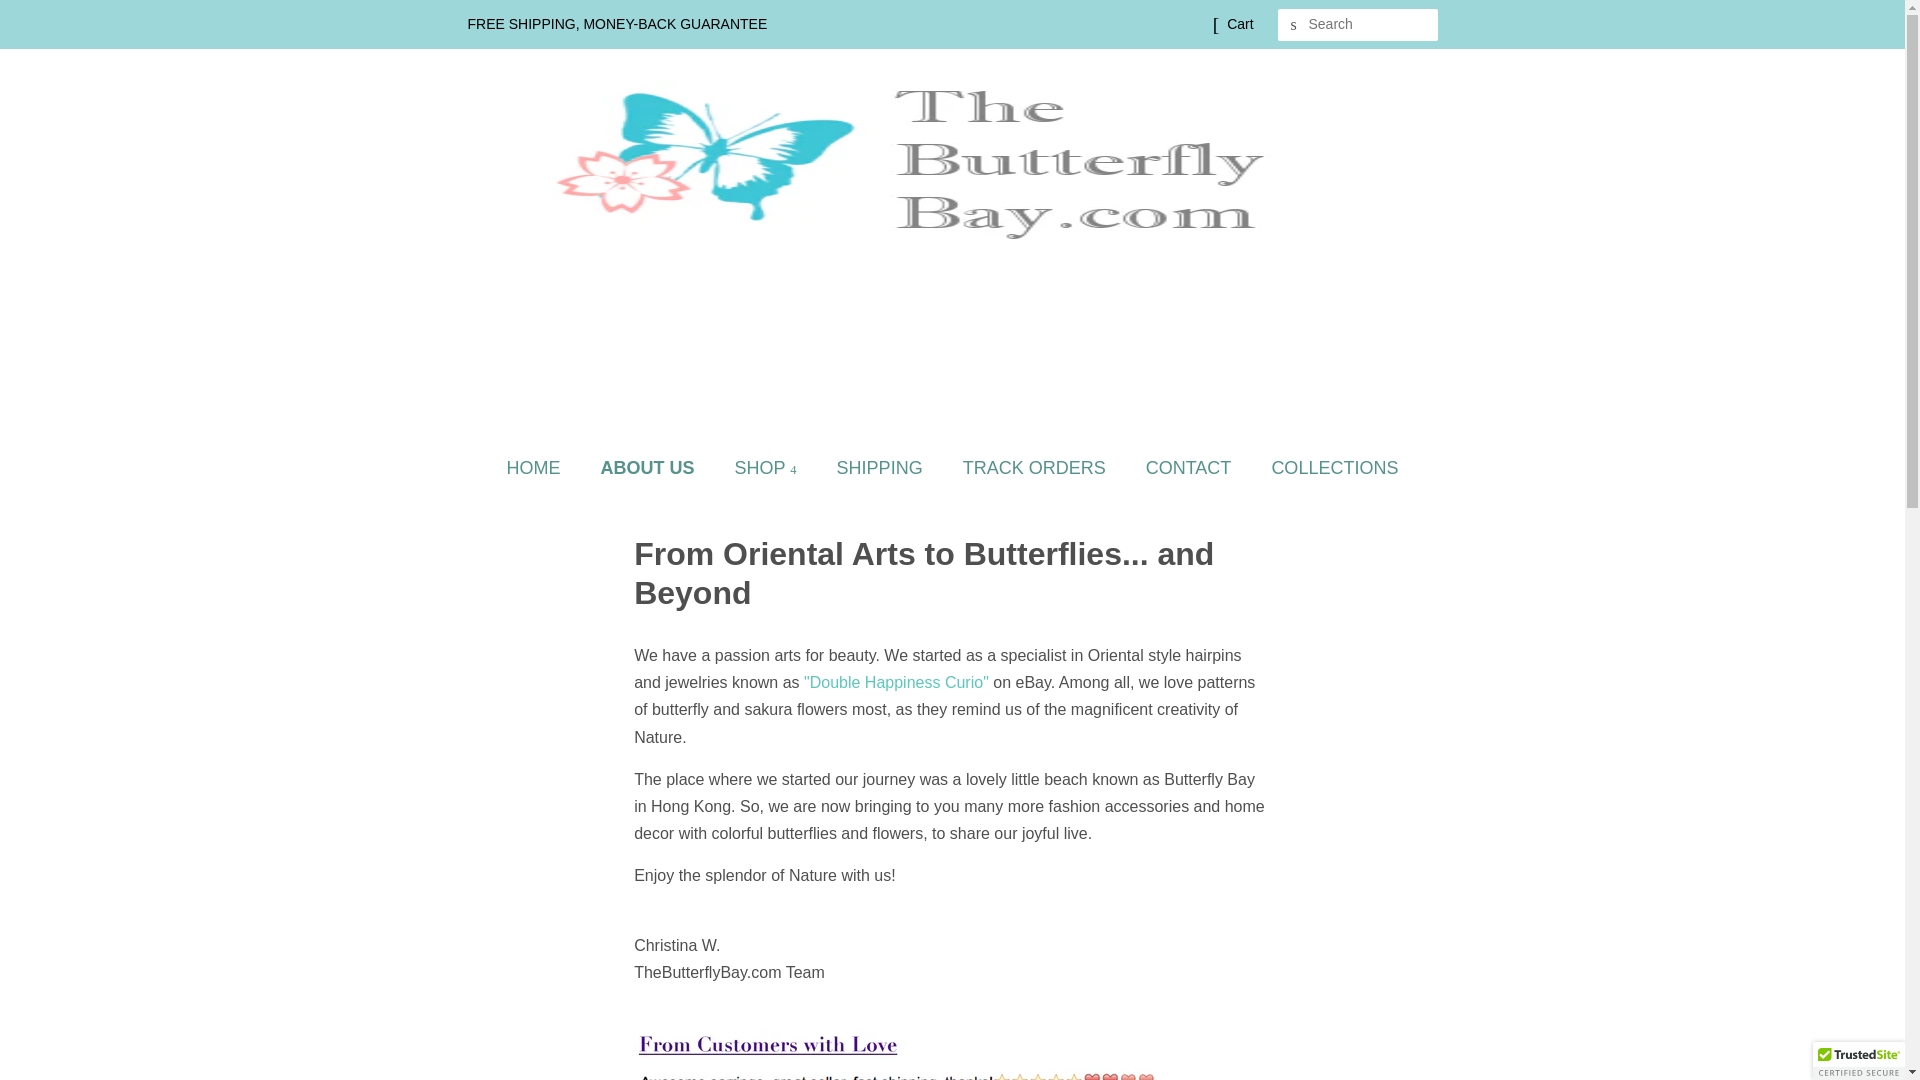 Image resolution: width=1920 pixels, height=1080 pixels. Describe the element at coordinates (1240, 24) in the screenshot. I see `Cart` at that location.